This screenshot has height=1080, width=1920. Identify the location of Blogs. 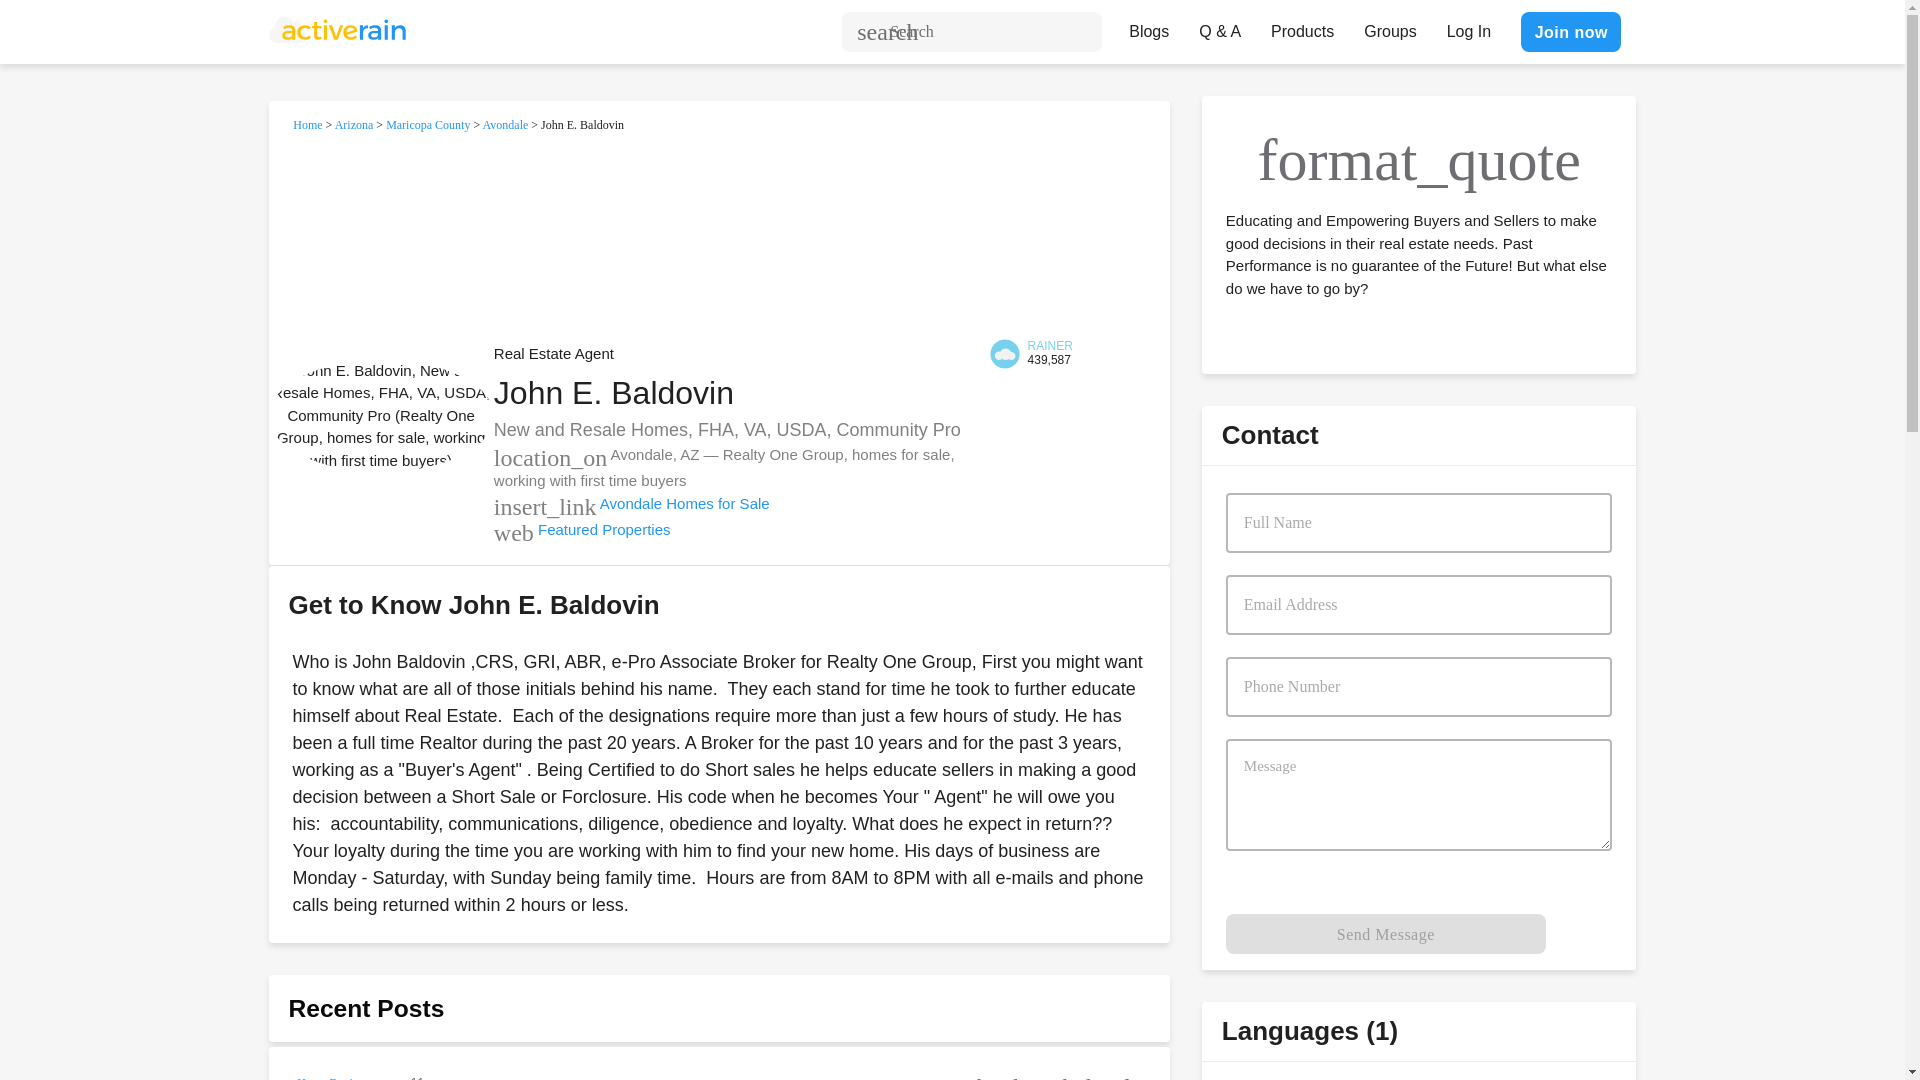
(1148, 26).